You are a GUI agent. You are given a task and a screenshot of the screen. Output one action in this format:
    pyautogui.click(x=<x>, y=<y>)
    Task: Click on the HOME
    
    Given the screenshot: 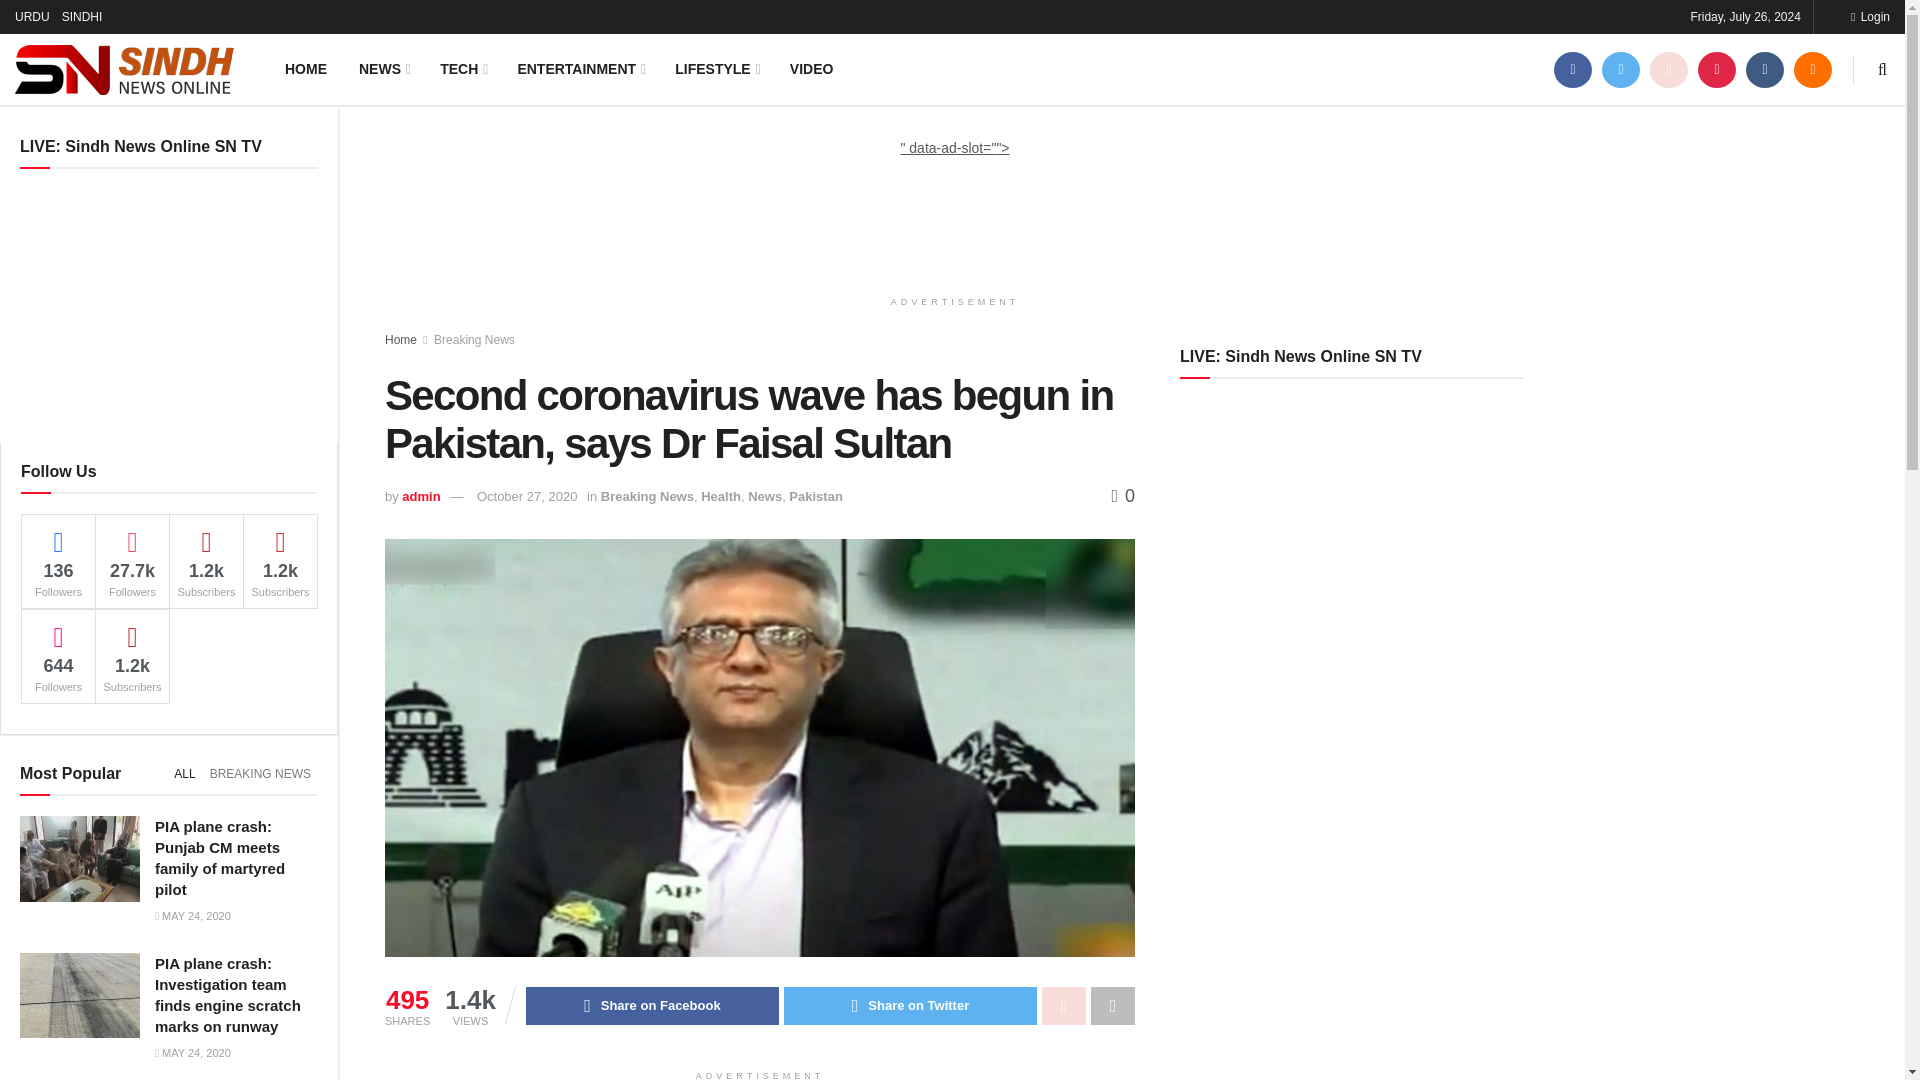 What is the action you would take?
    pyautogui.click(x=306, y=68)
    